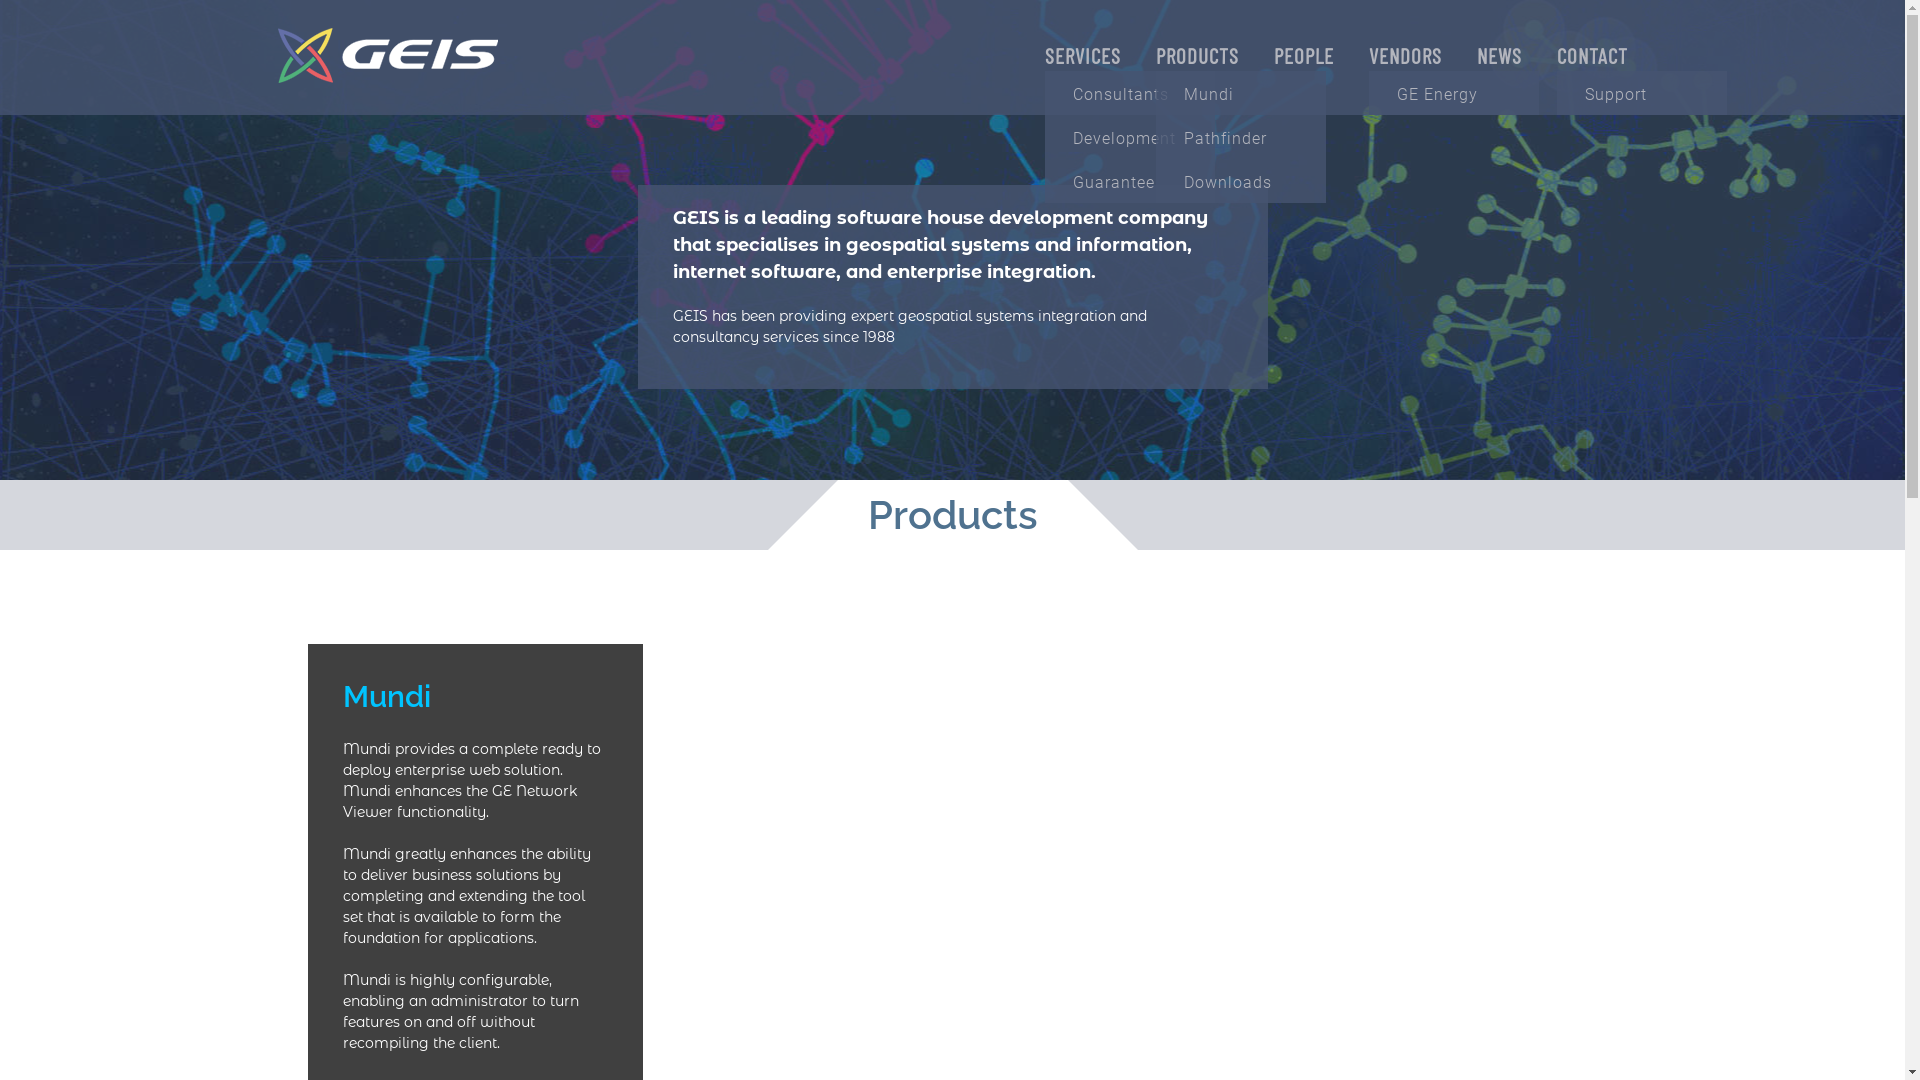 This screenshot has height=1080, width=1920. I want to click on PEOPLE, so click(1304, 56).